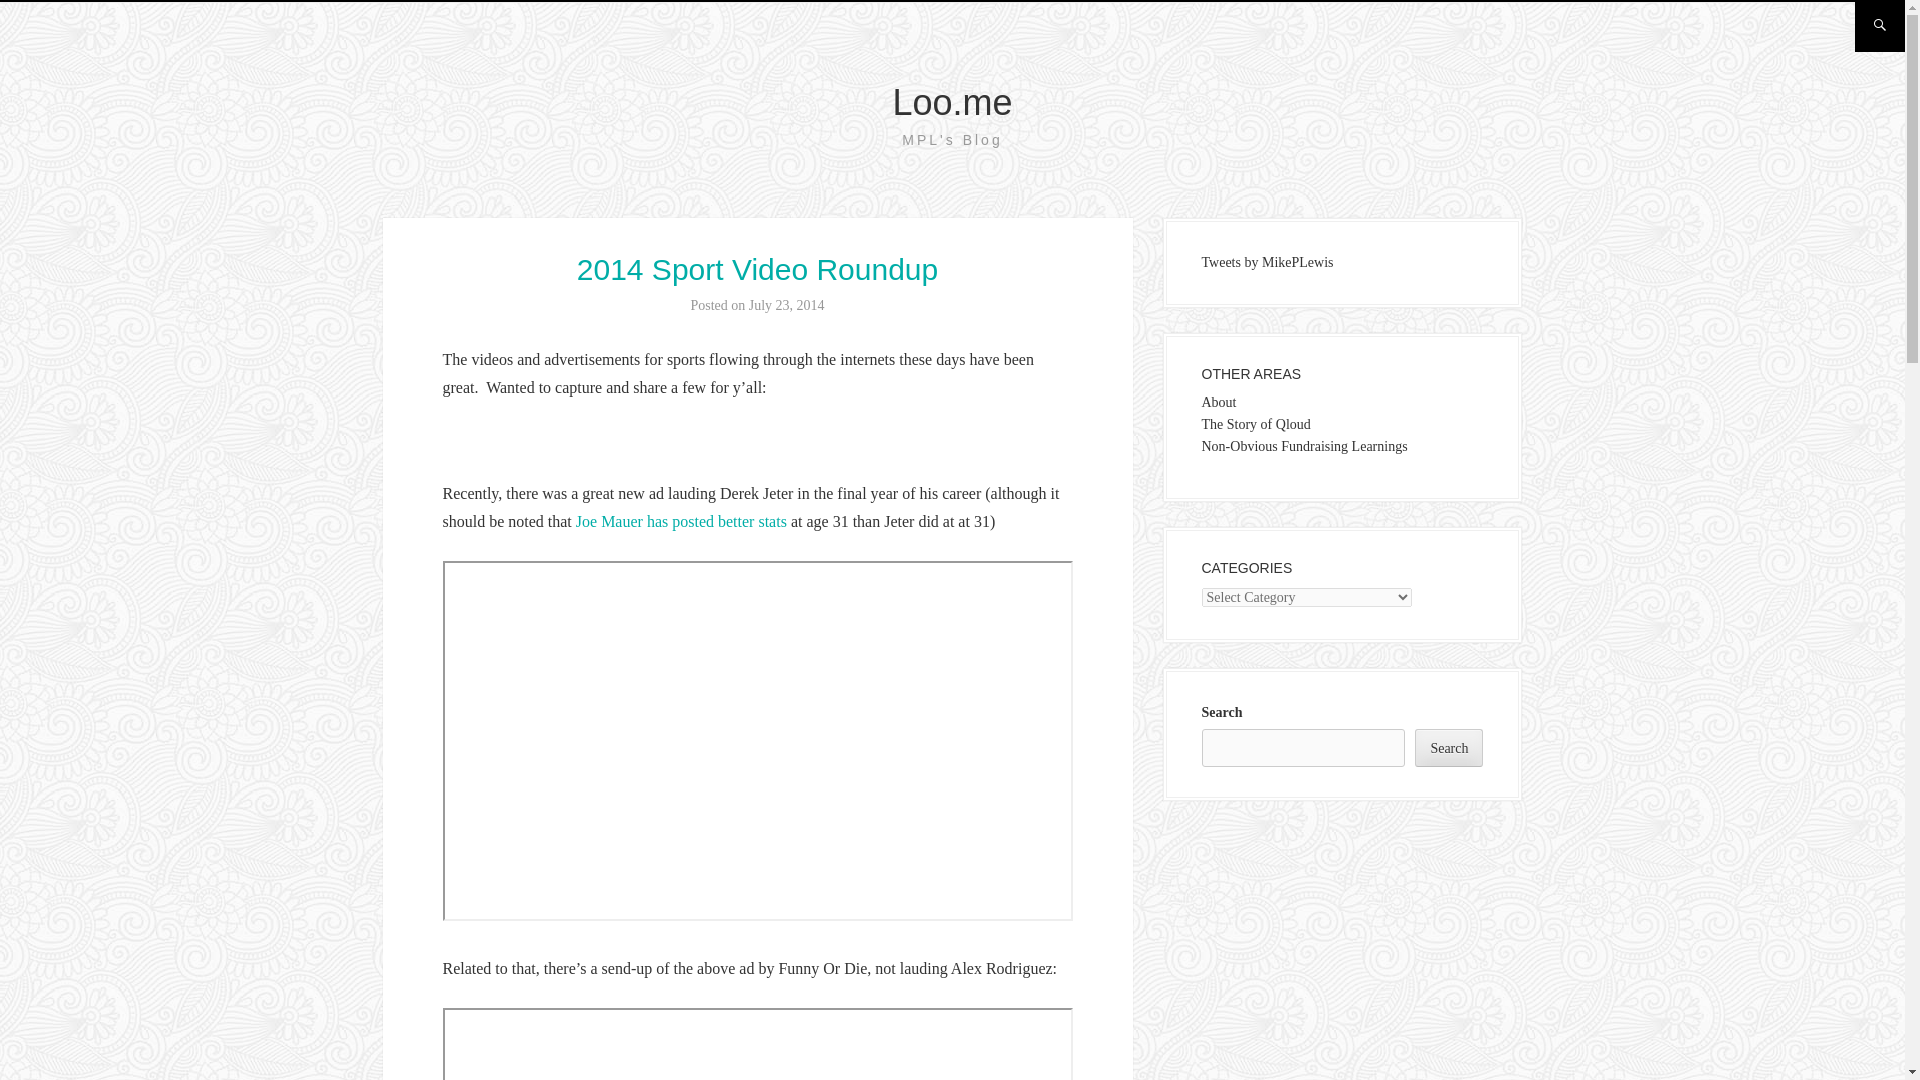 The height and width of the screenshot is (1080, 1920). What do you see at coordinates (758, 269) in the screenshot?
I see `2014 Sport Video Roundup` at bounding box center [758, 269].